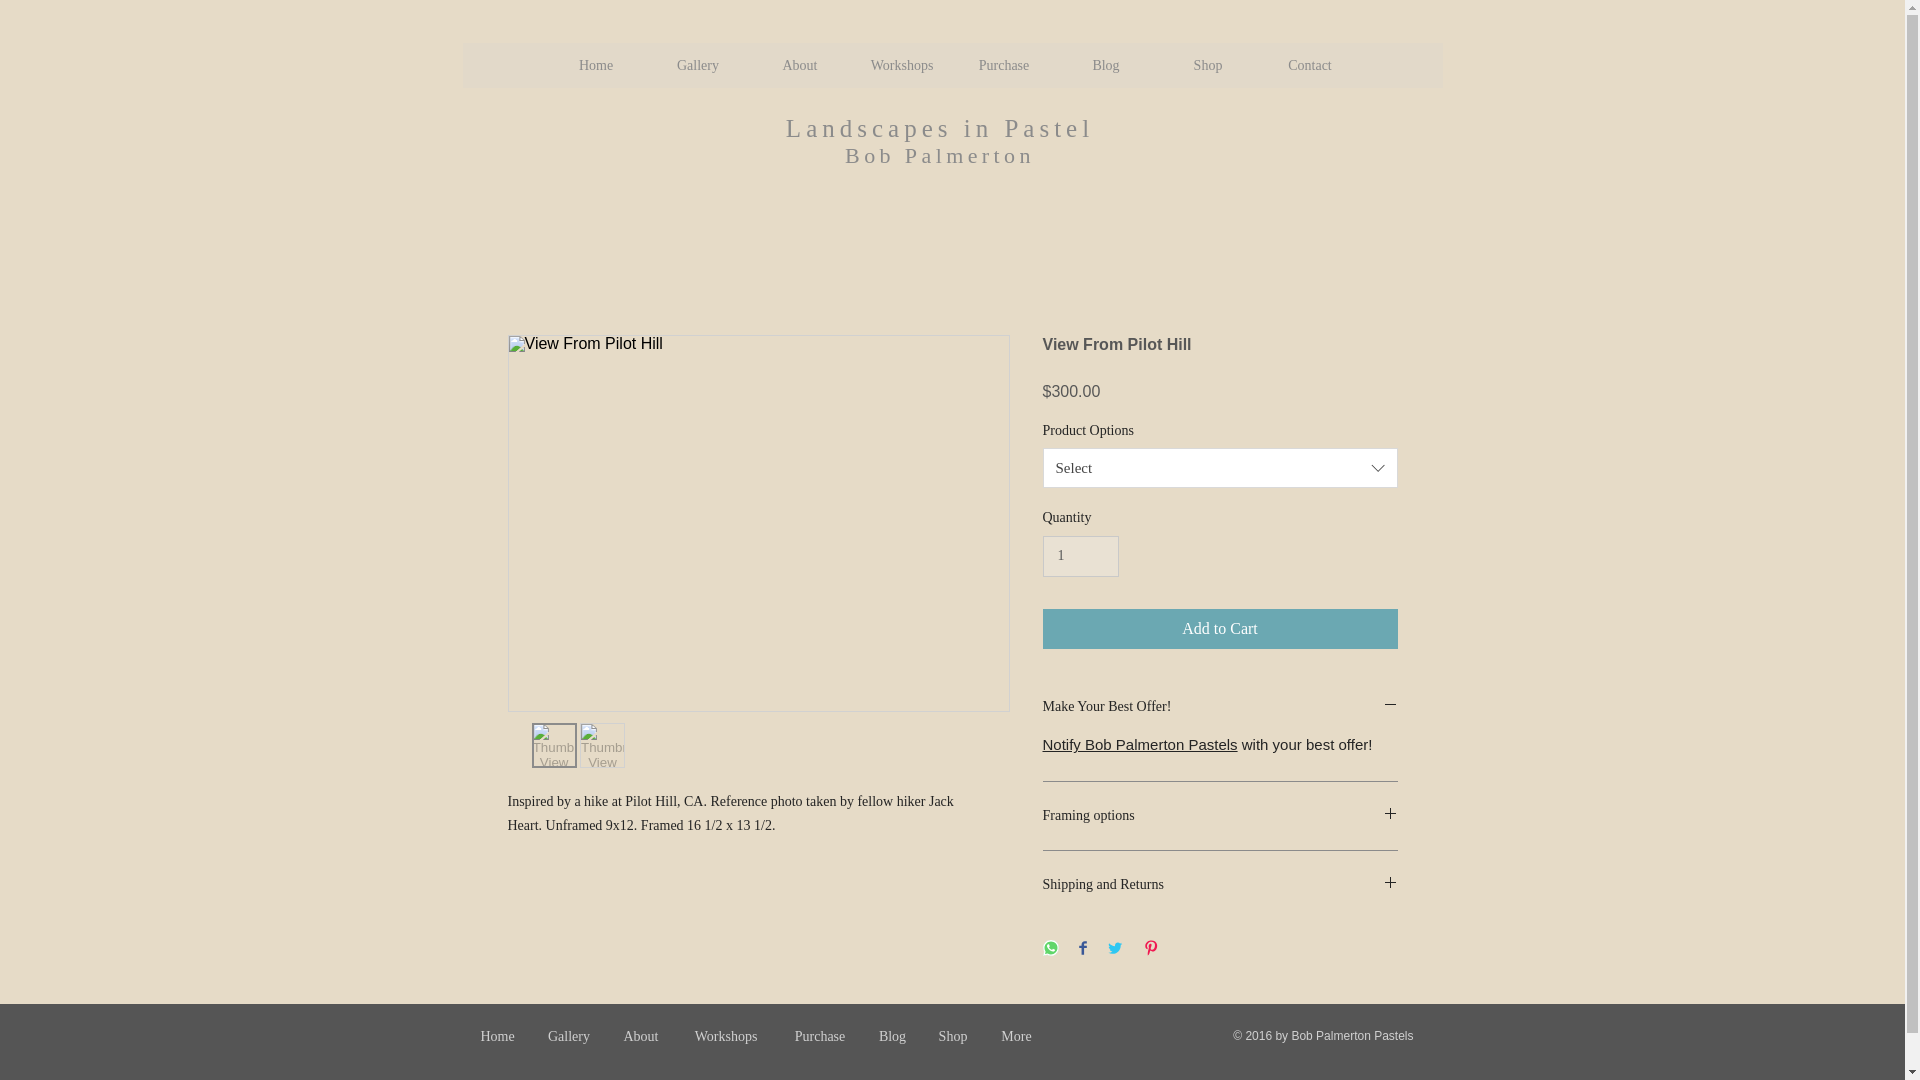 The height and width of the screenshot is (1080, 1920). Describe the element at coordinates (1220, 707) in the screenshot. I see `Make Your Best Offer!` at that location.